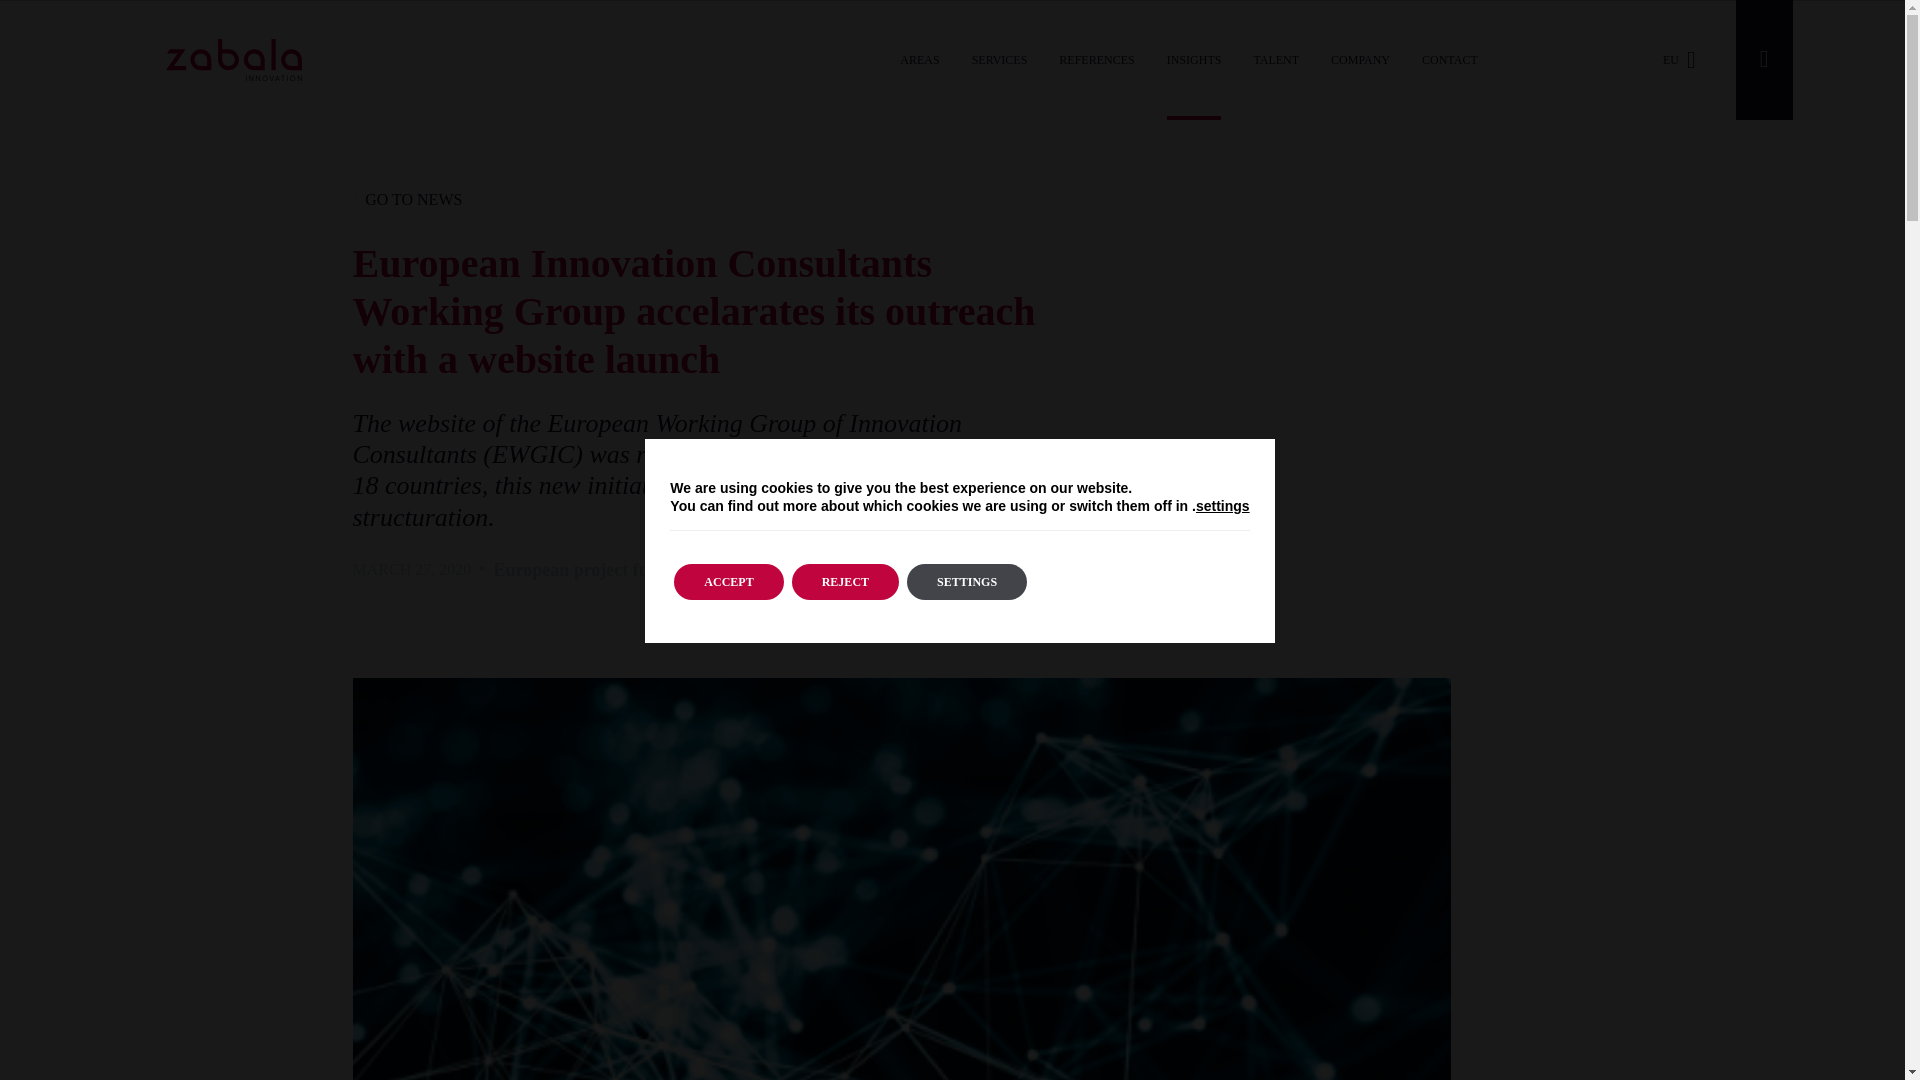  I want to click on SERVICES, so click(1000, 60).